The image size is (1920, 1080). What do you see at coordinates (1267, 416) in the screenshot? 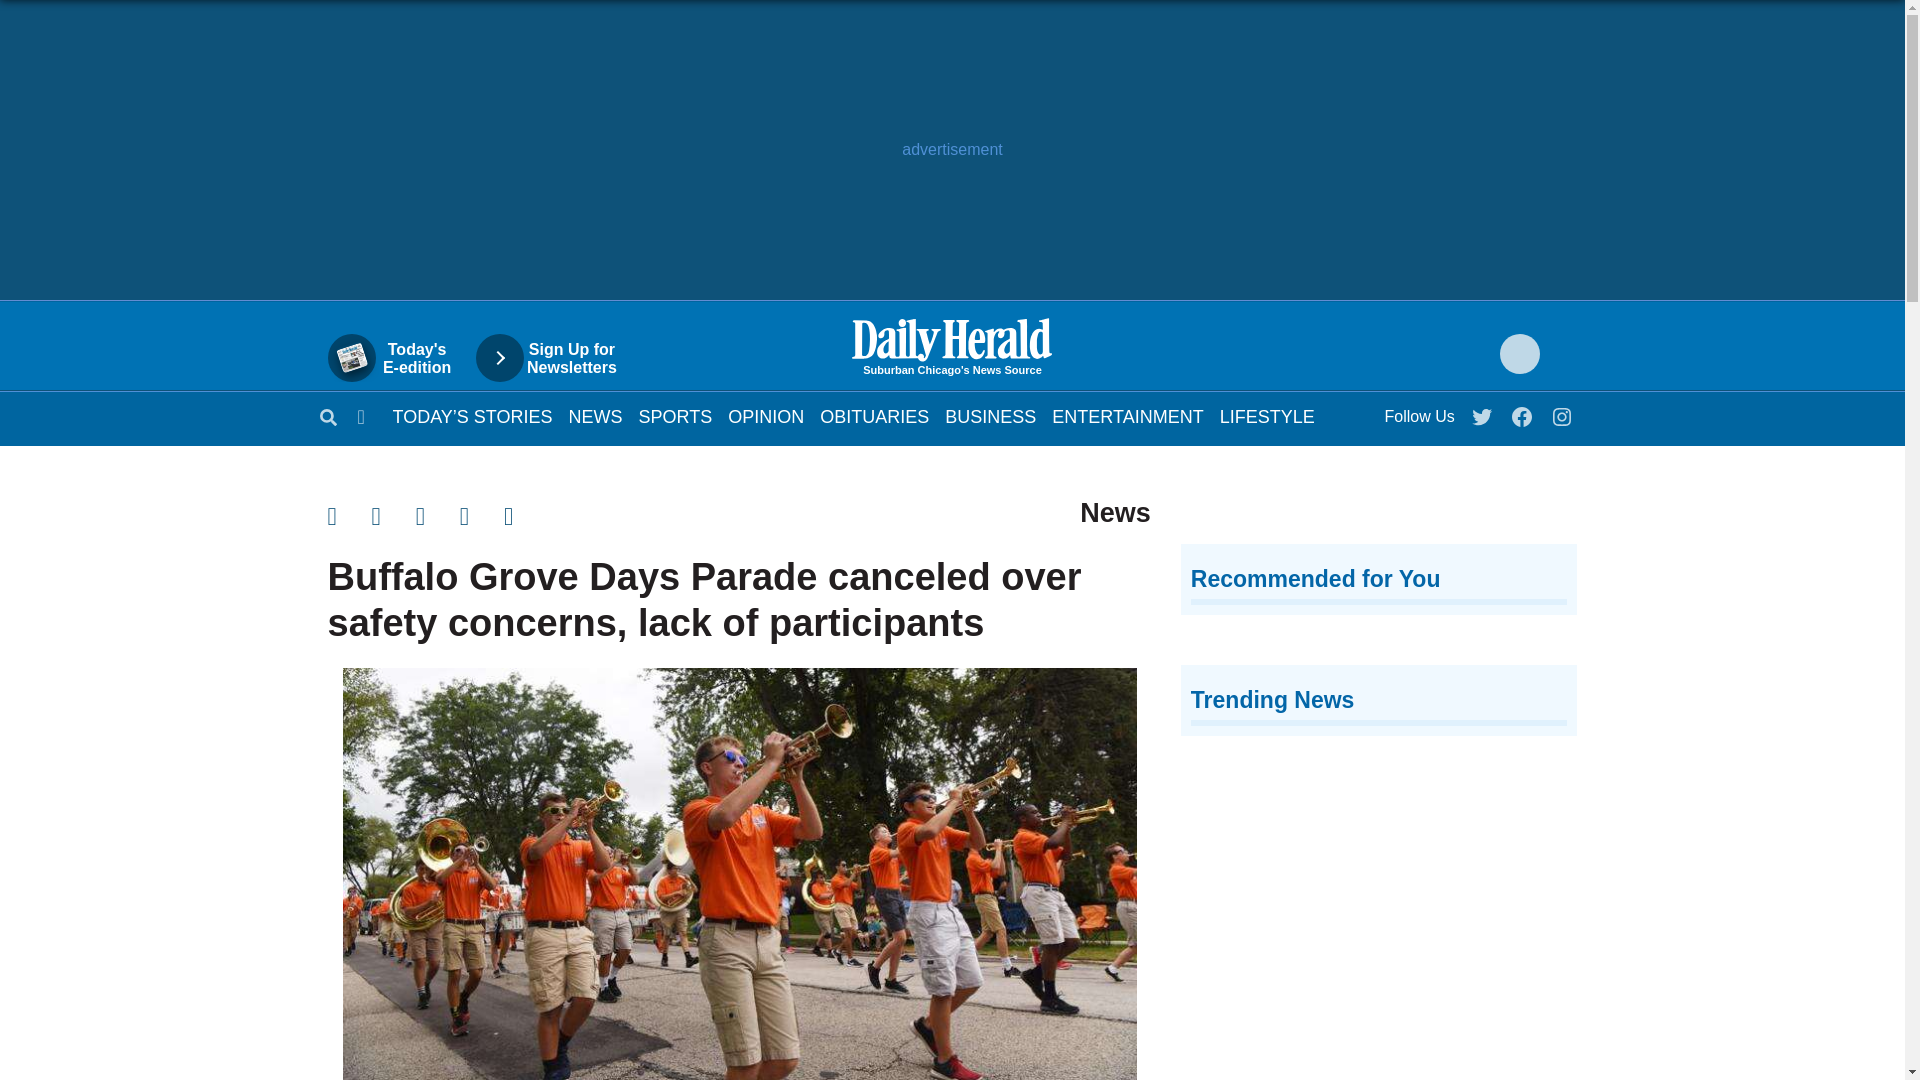
I see `Lifestyle` at bounding box center [1267, 416].